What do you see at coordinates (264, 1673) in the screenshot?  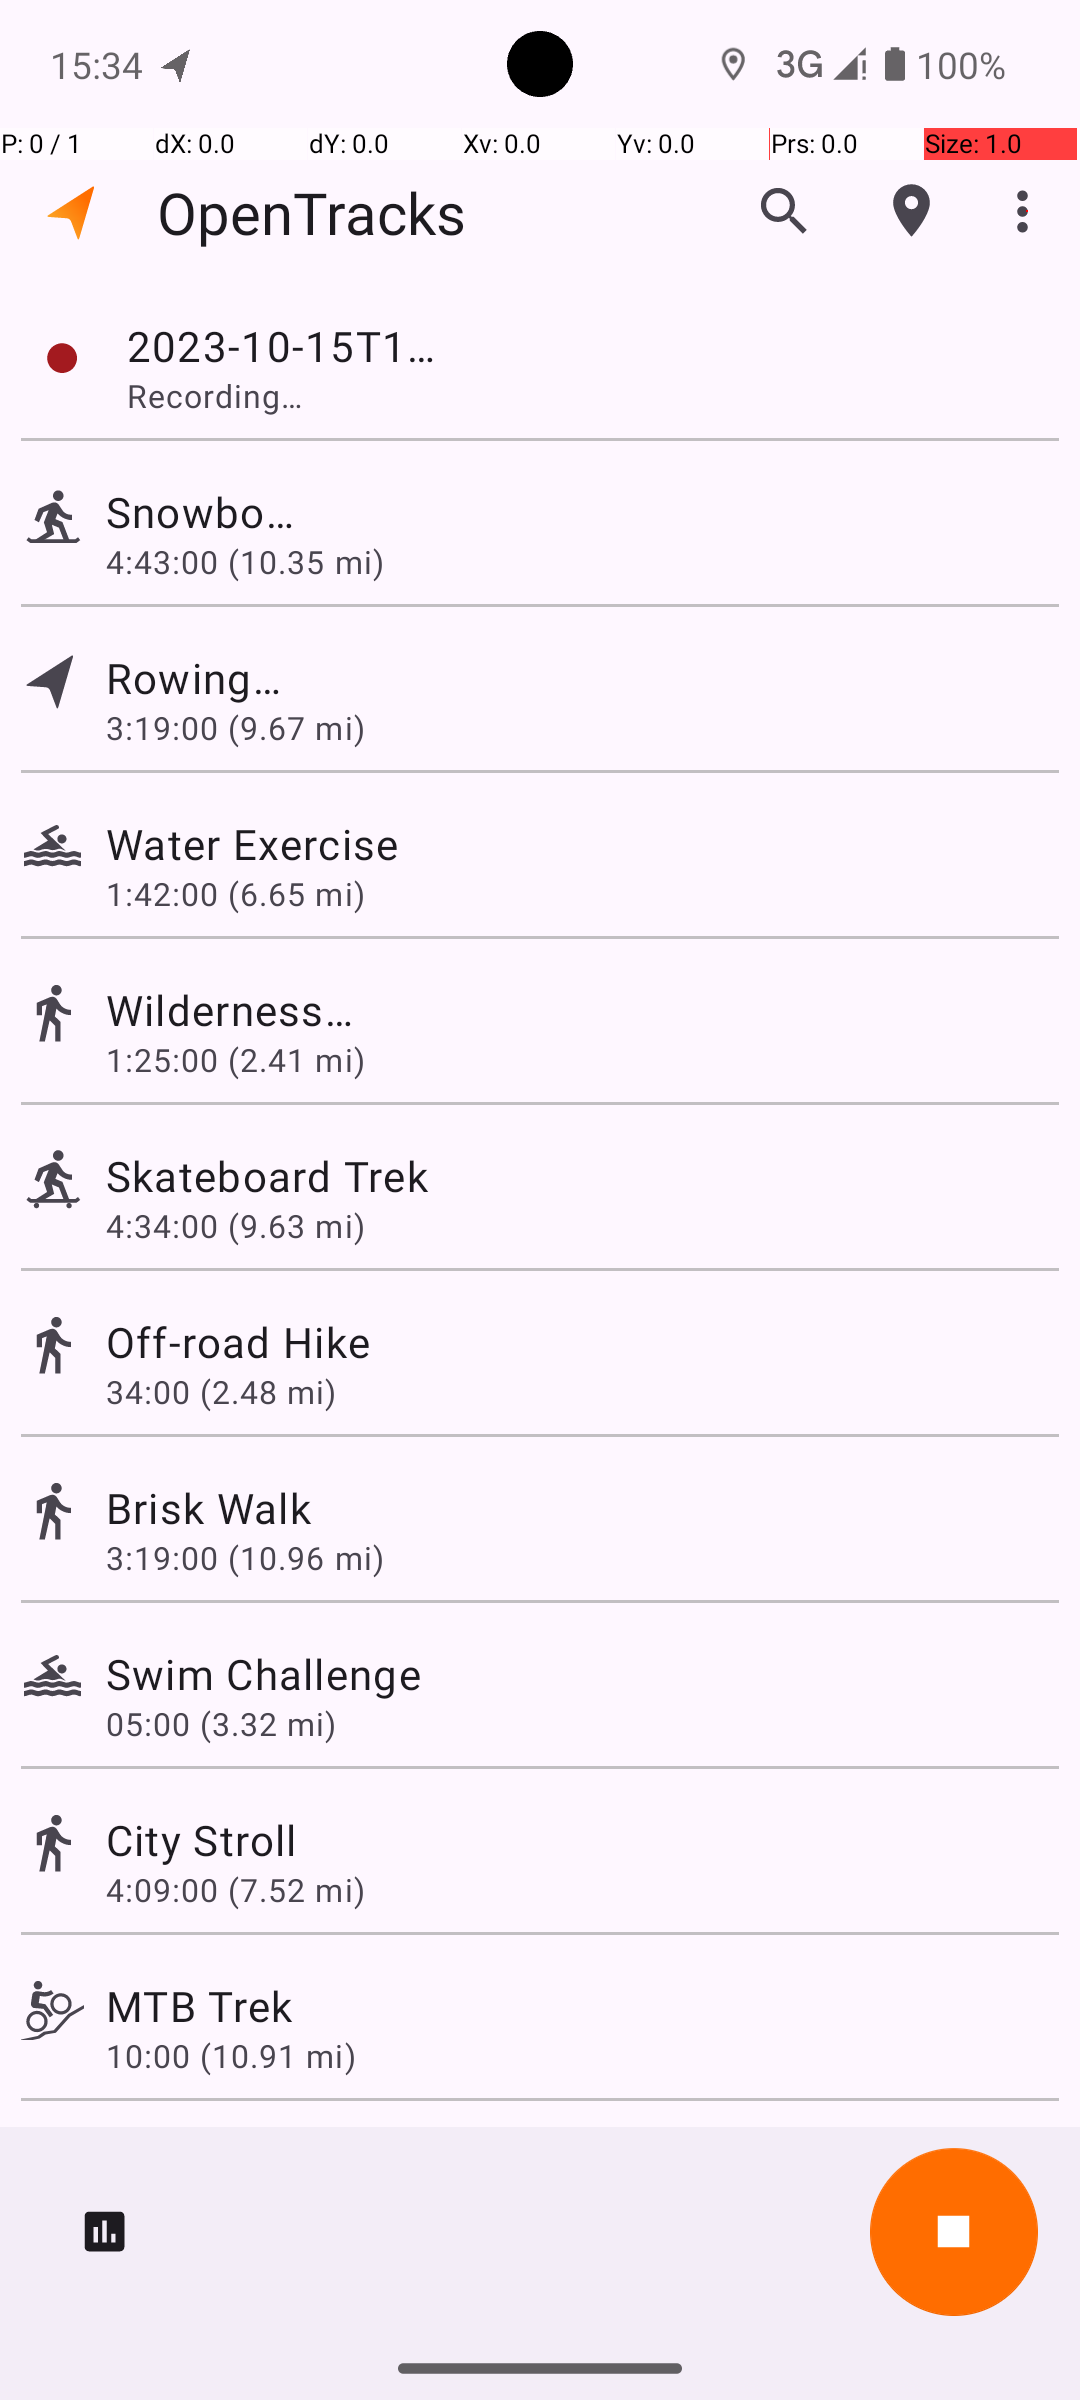 I see `Swim Challenge` at bounding box center [264, 1673].